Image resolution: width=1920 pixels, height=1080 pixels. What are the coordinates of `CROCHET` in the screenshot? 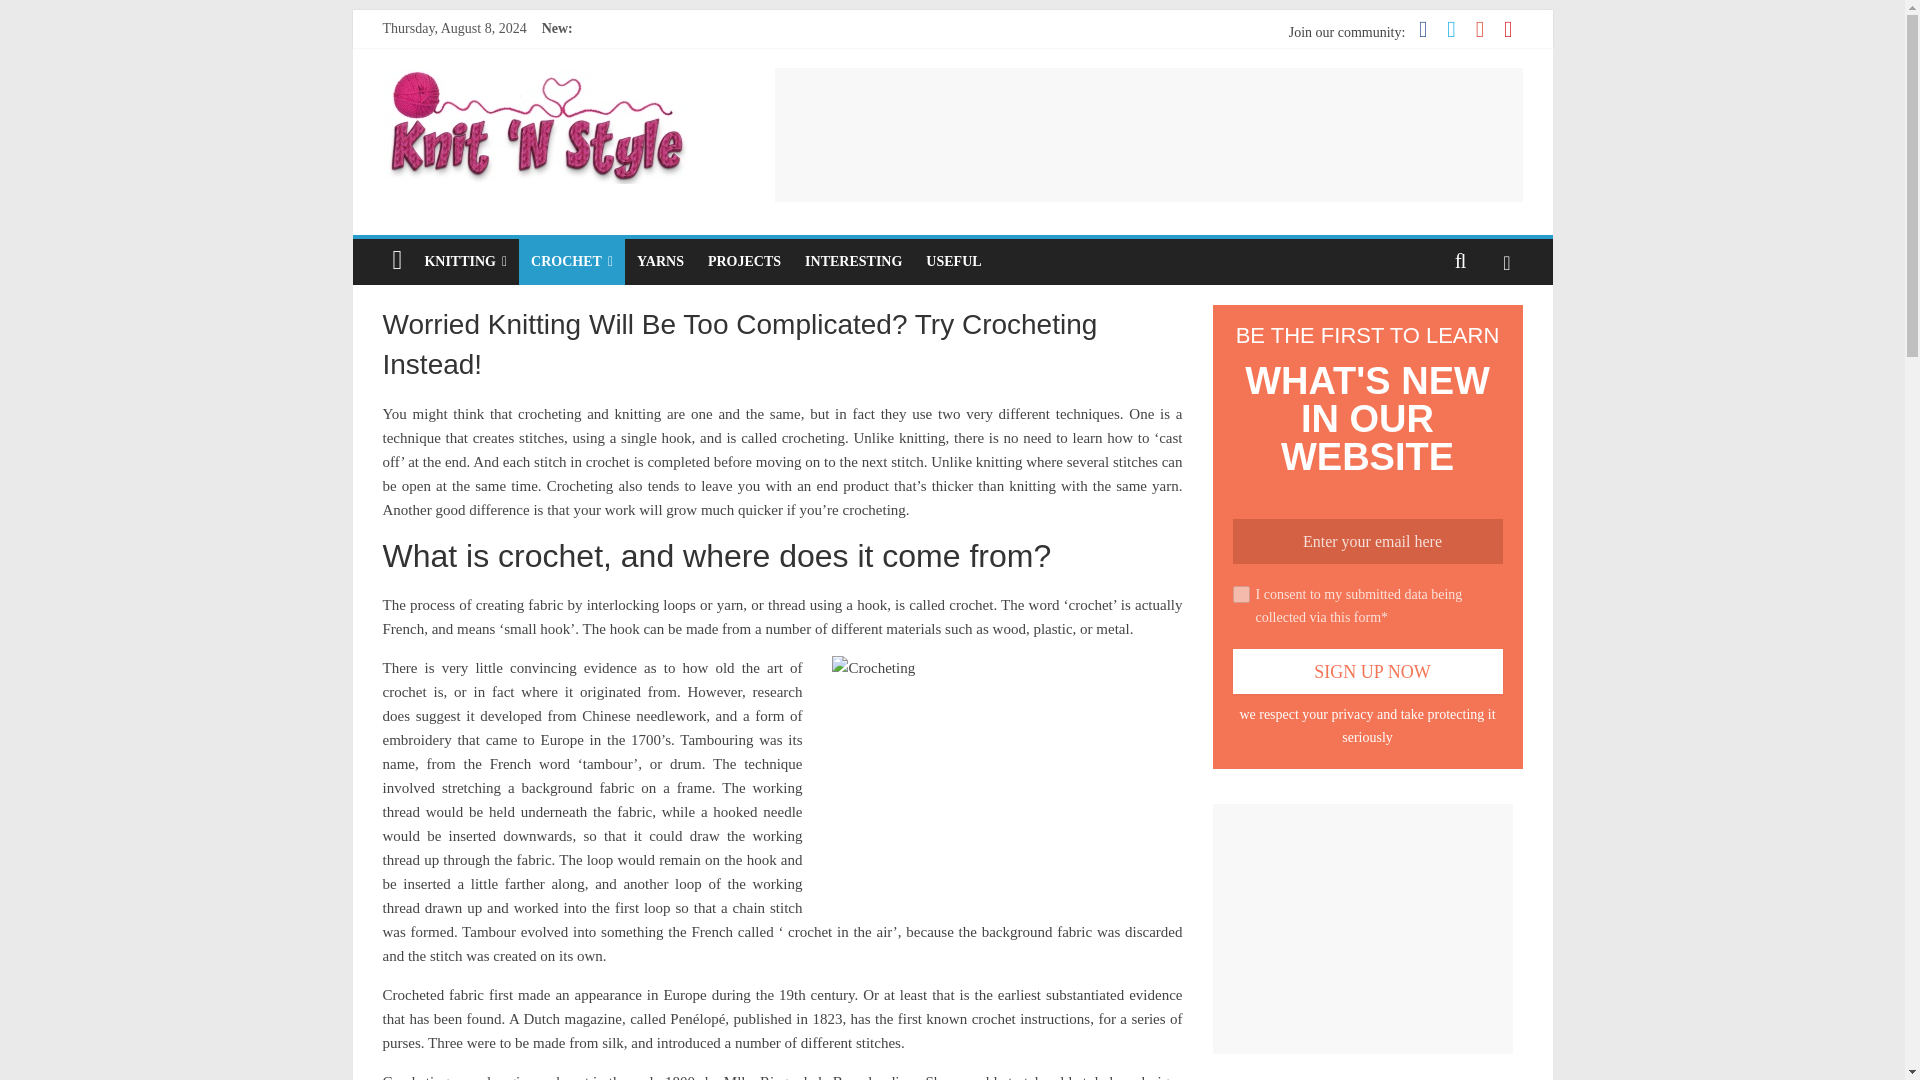 It's located at (572, 262).